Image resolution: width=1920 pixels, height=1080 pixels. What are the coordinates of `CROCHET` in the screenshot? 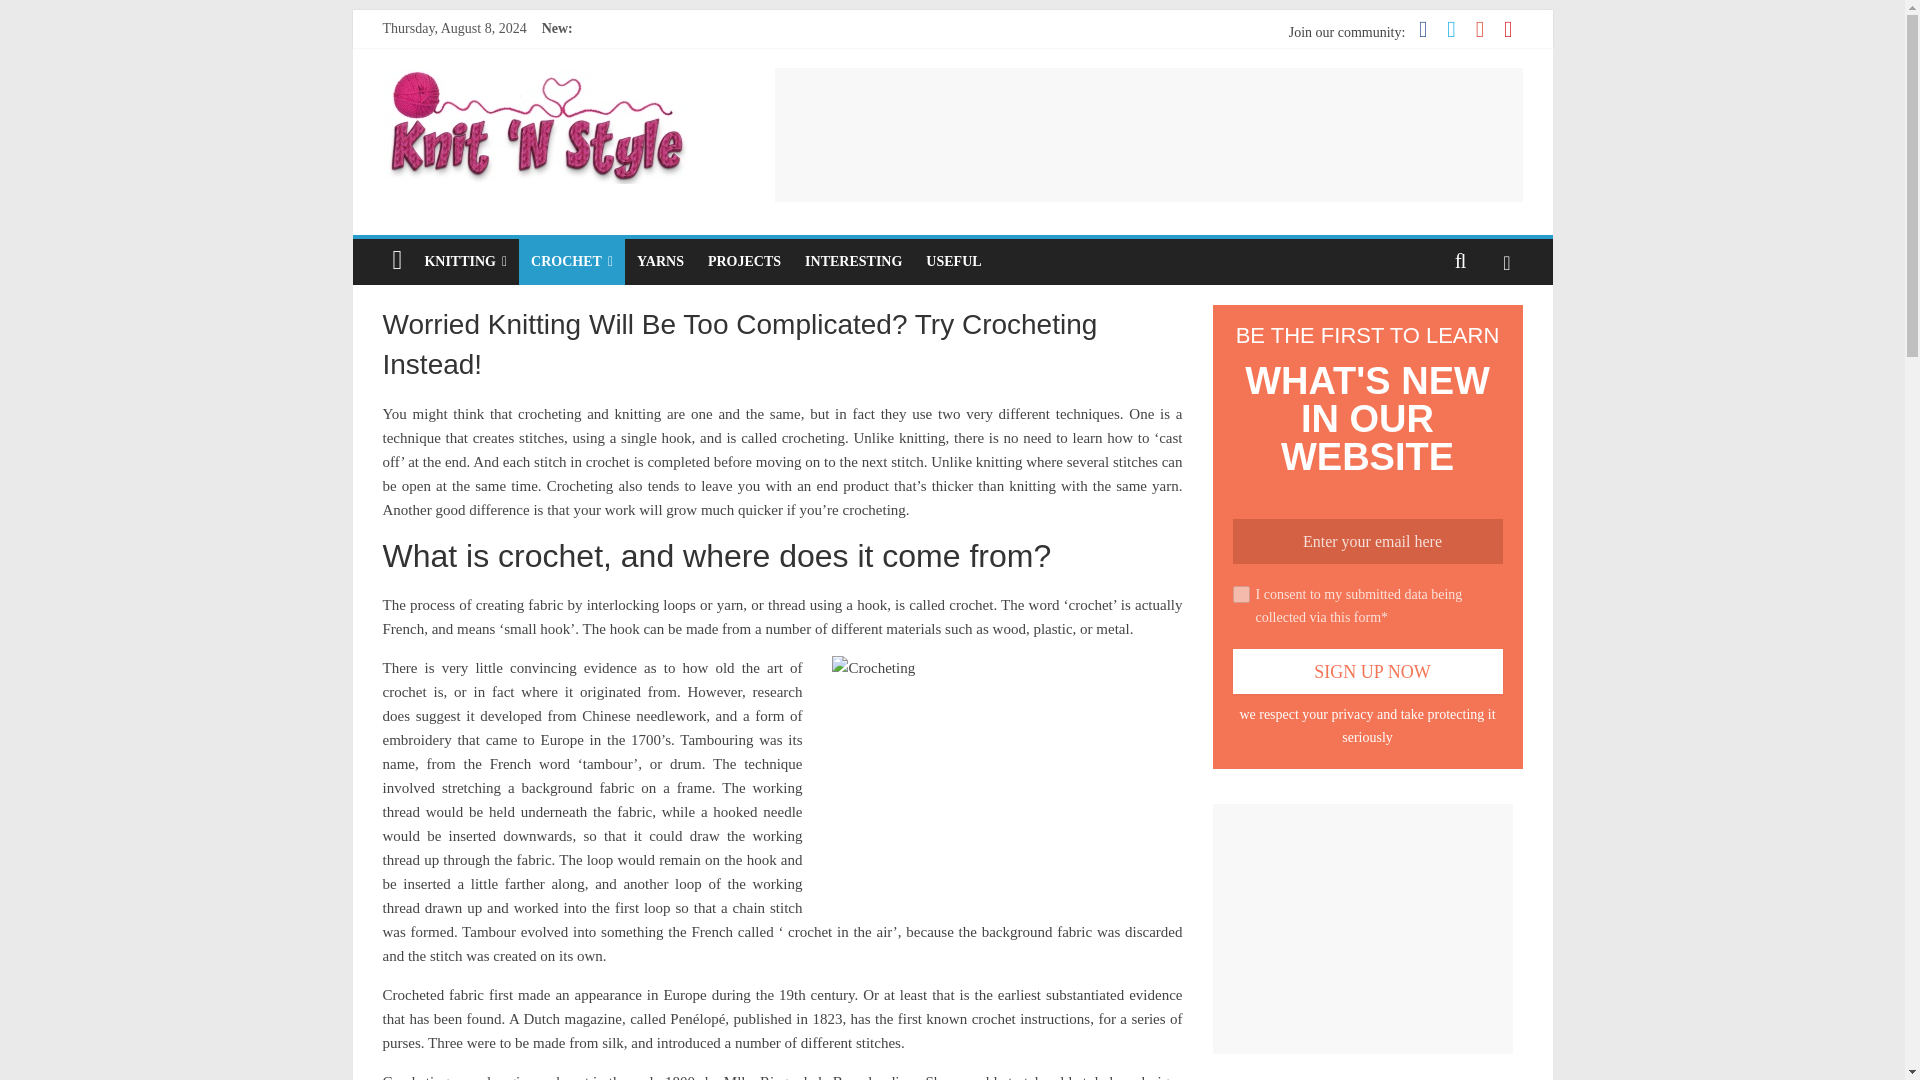 It's located at (572, 262).